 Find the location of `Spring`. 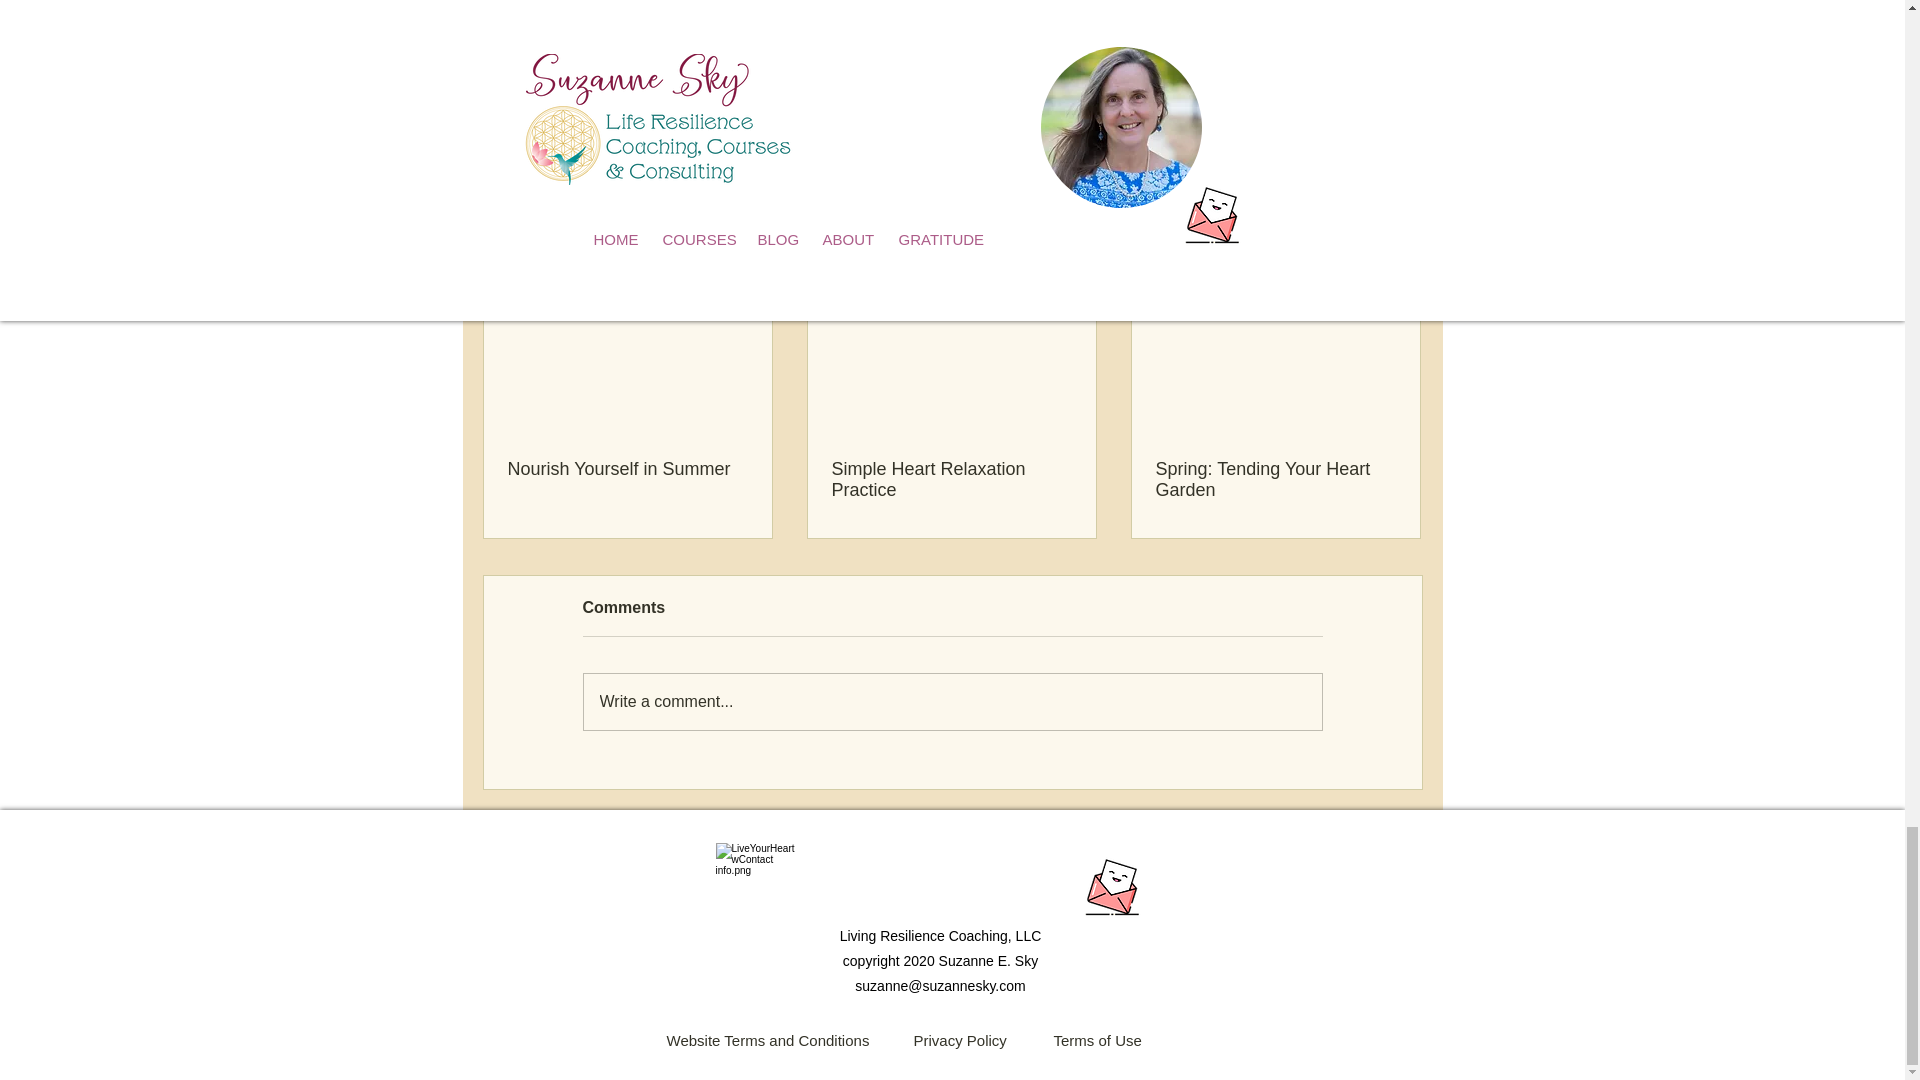

Spring is located at coordinates (864, 35).